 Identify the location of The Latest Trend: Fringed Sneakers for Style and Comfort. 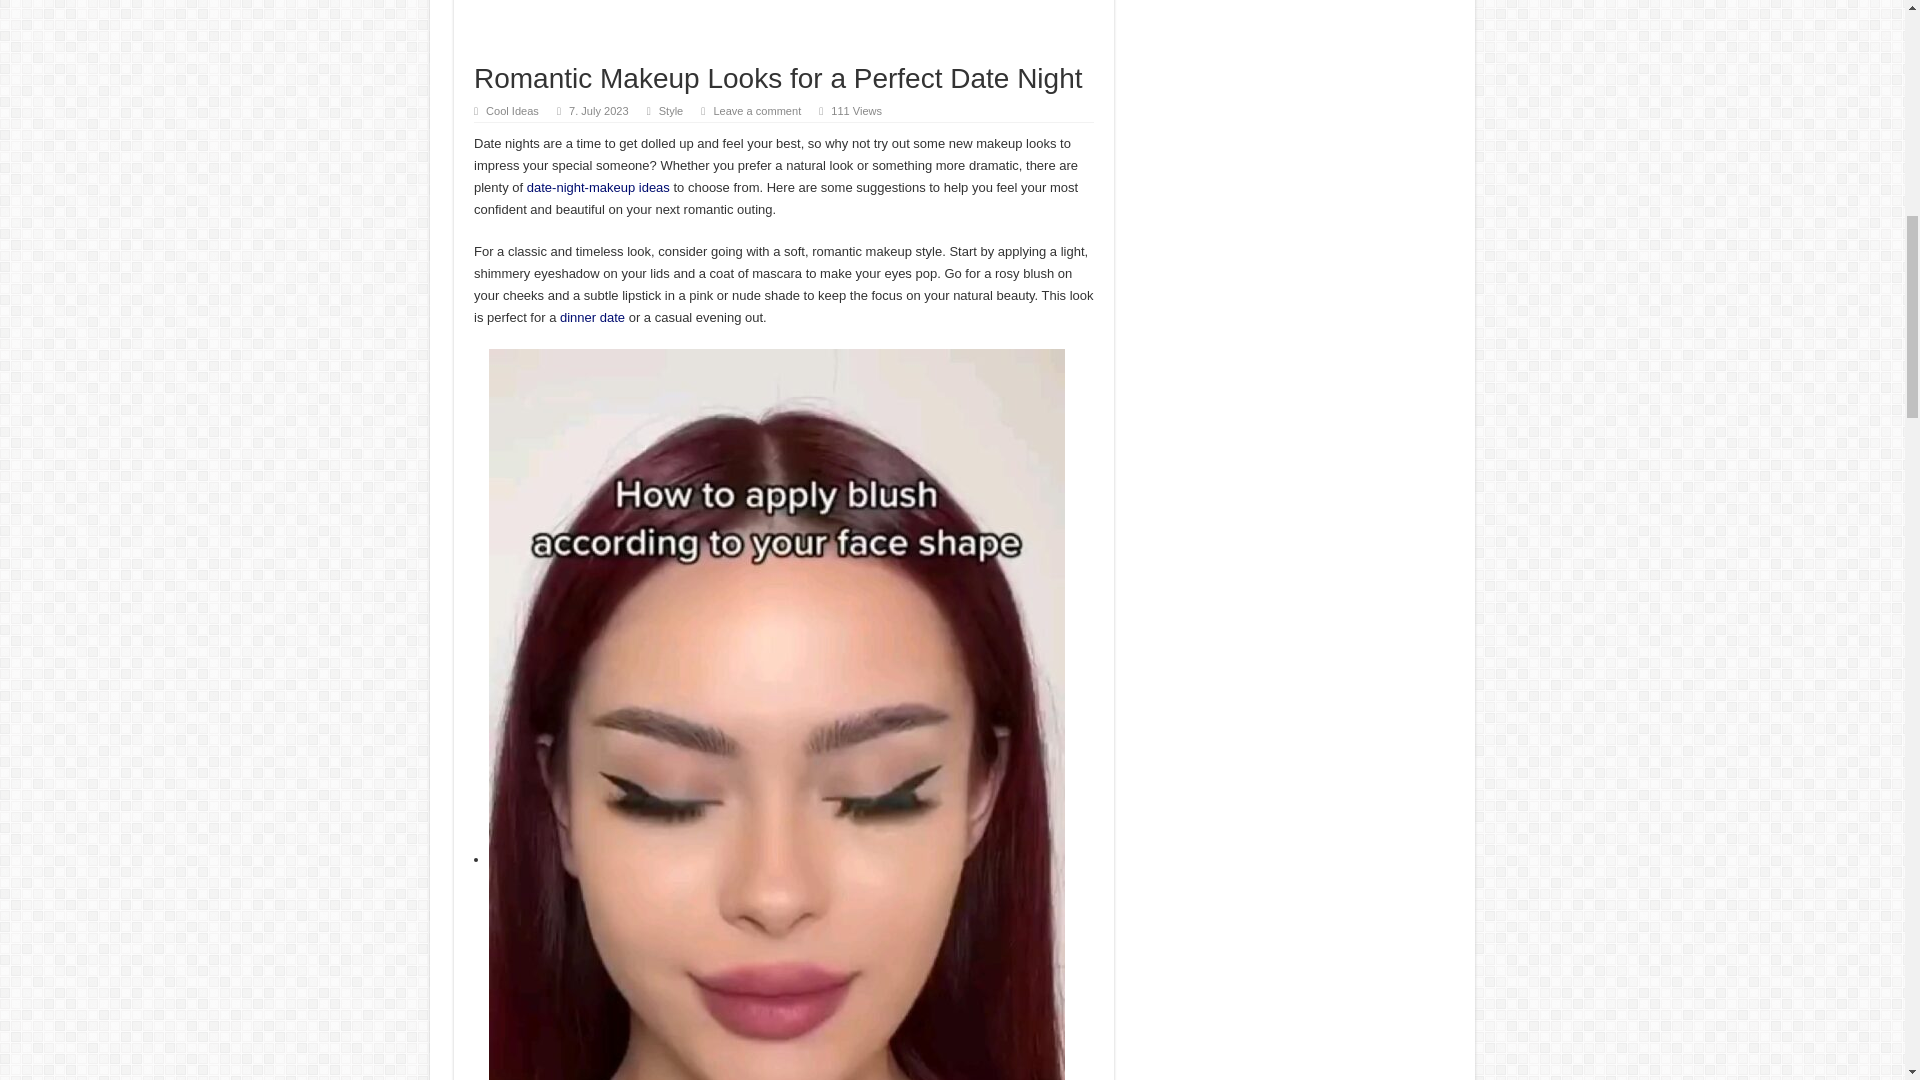
(592, 317).